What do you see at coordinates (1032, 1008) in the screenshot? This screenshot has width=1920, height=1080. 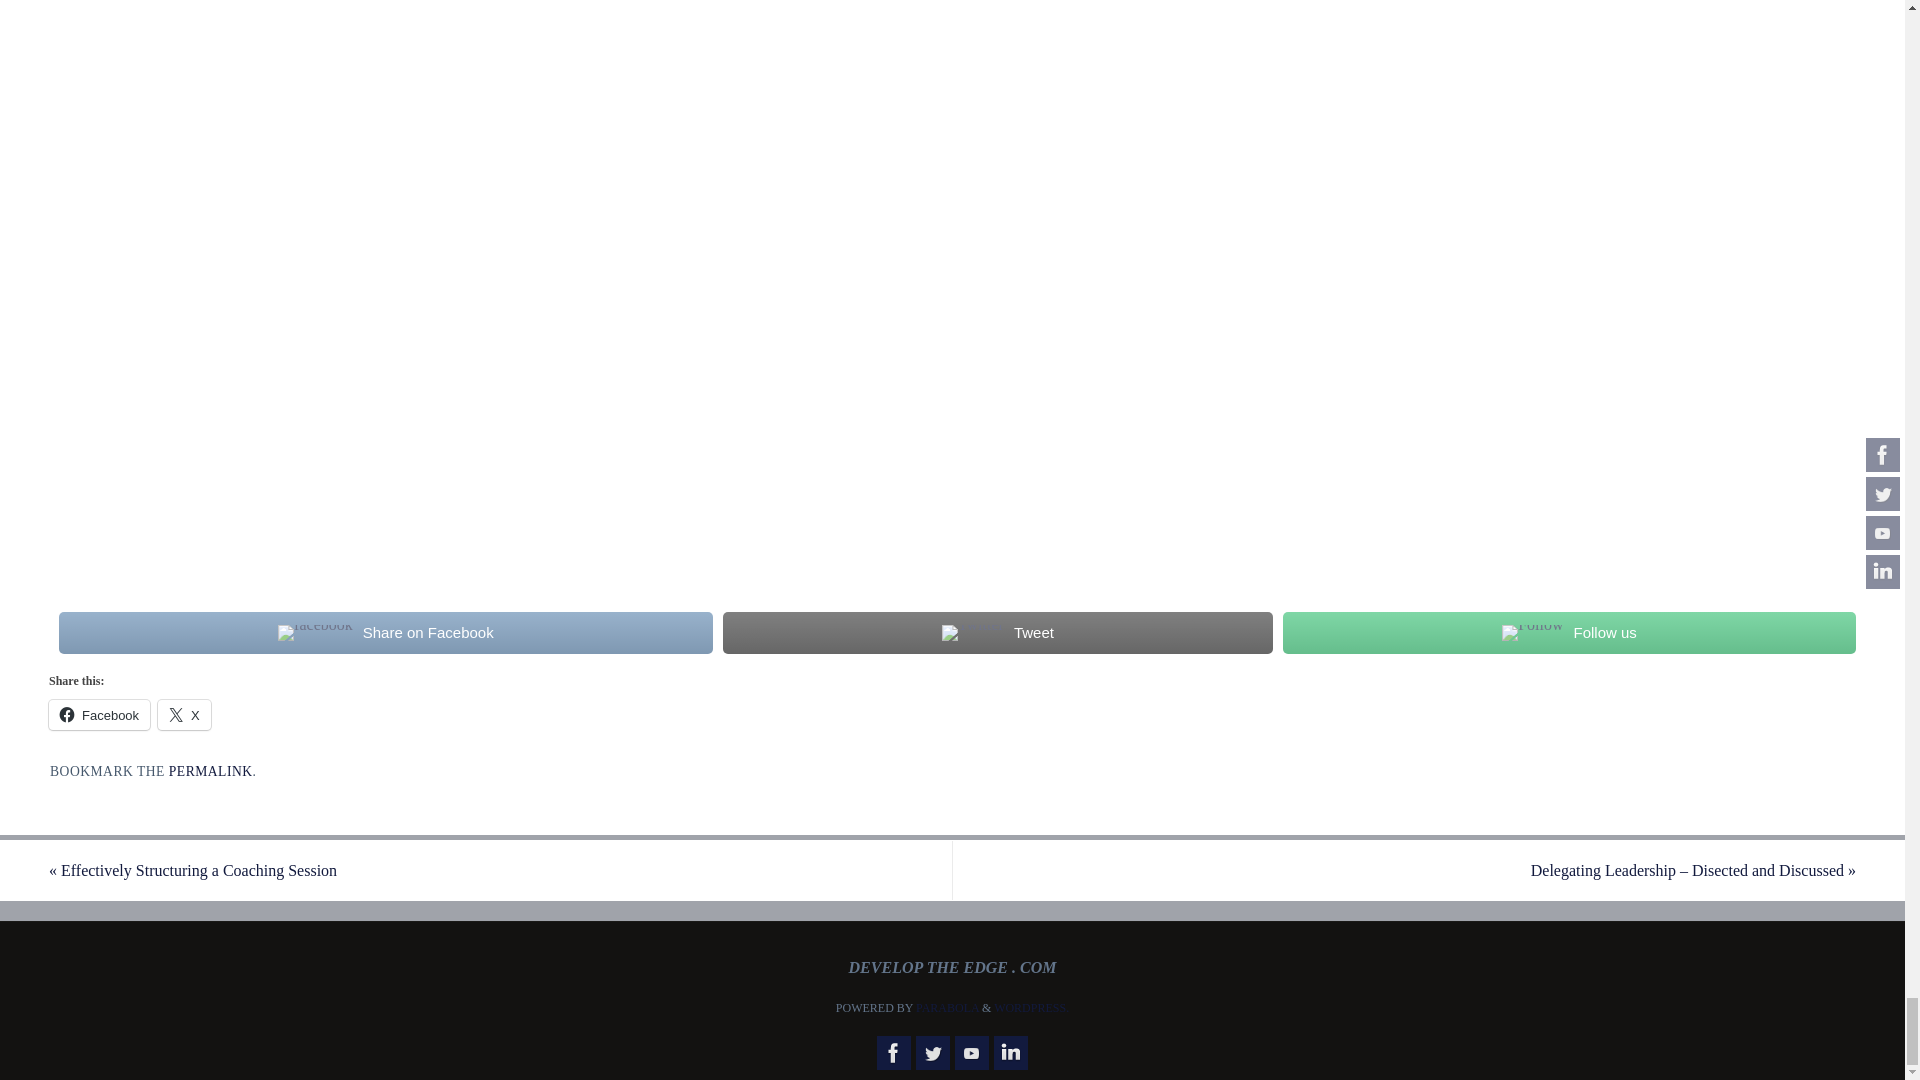 I see `Semantic Personal Publishing Platform` at bounding box center [1032, 1008].